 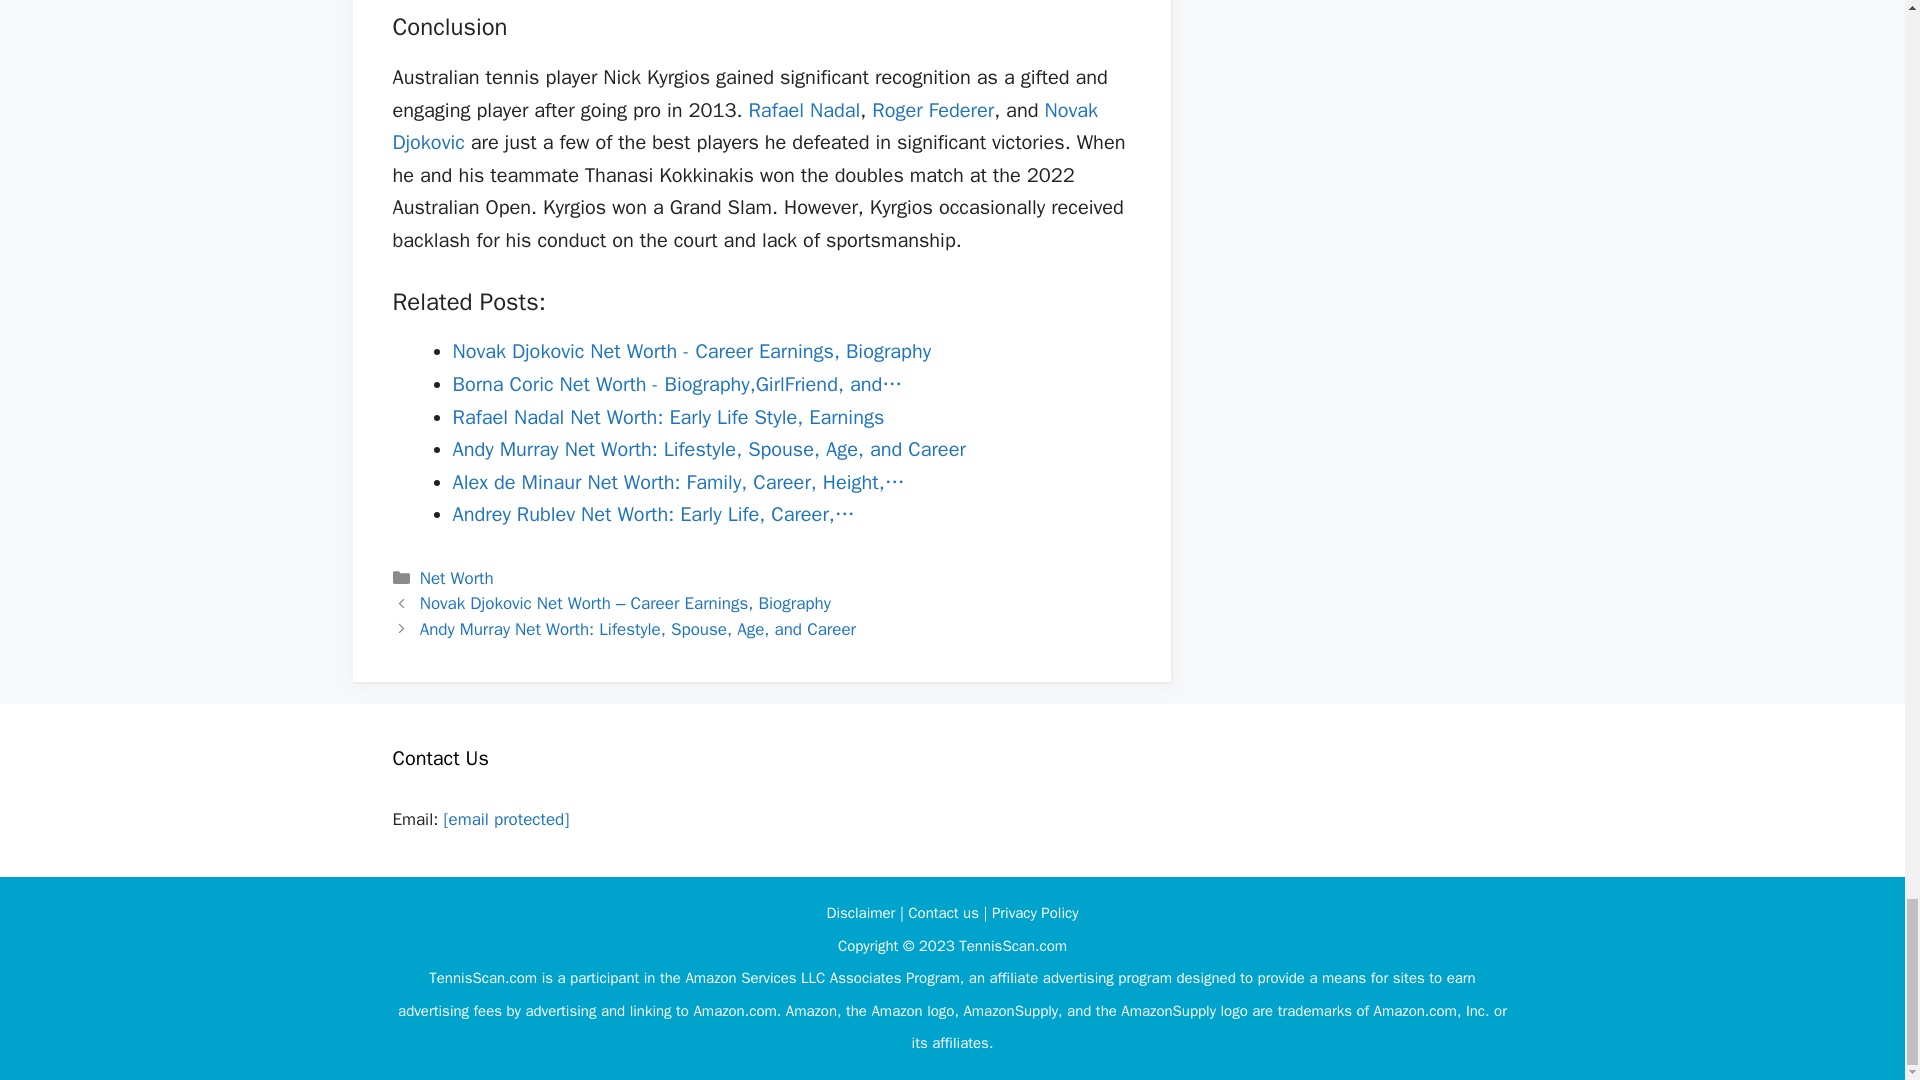 What do you see at coordinates (804, 110) in the screenshot?
I see `Rafael Nadal` at bounding box center [804, 110].